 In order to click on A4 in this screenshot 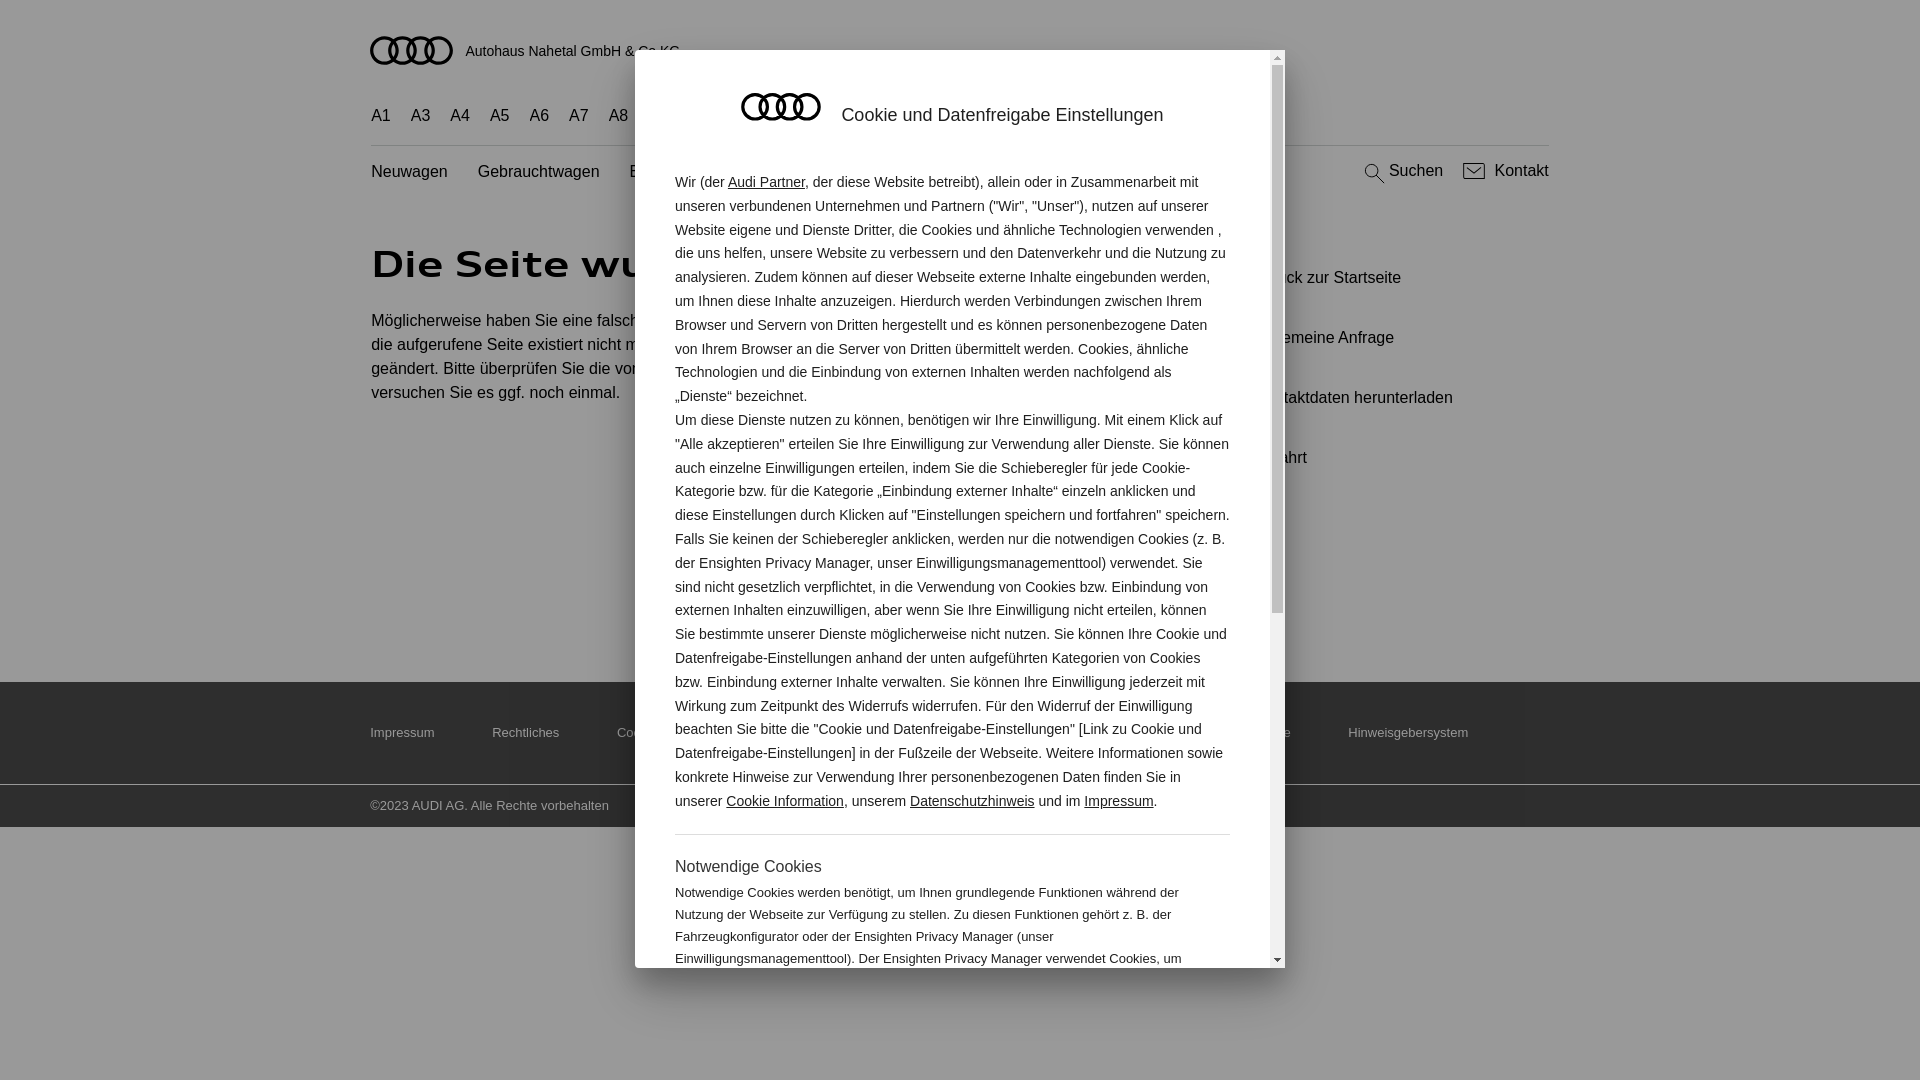, I will do `click(460, 116)`.